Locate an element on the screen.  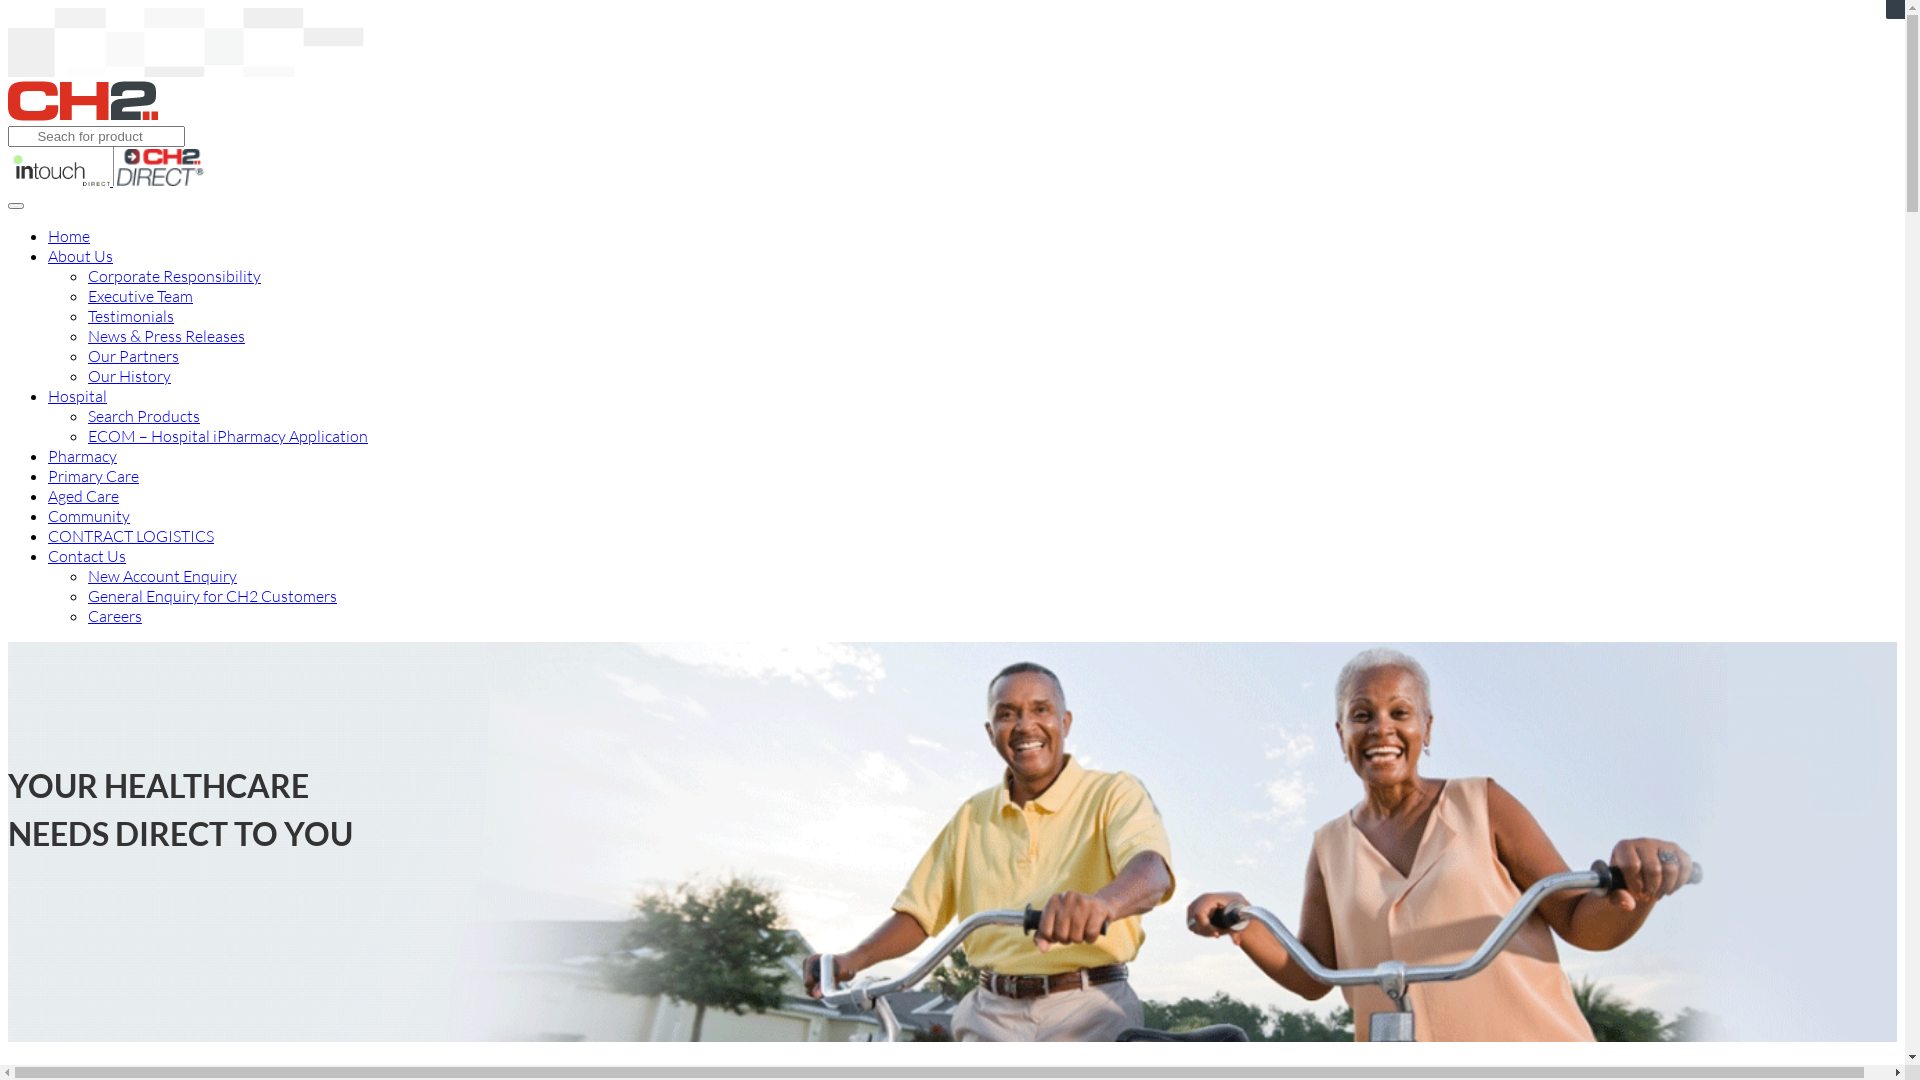
Home is located at coordinates (69, 236).